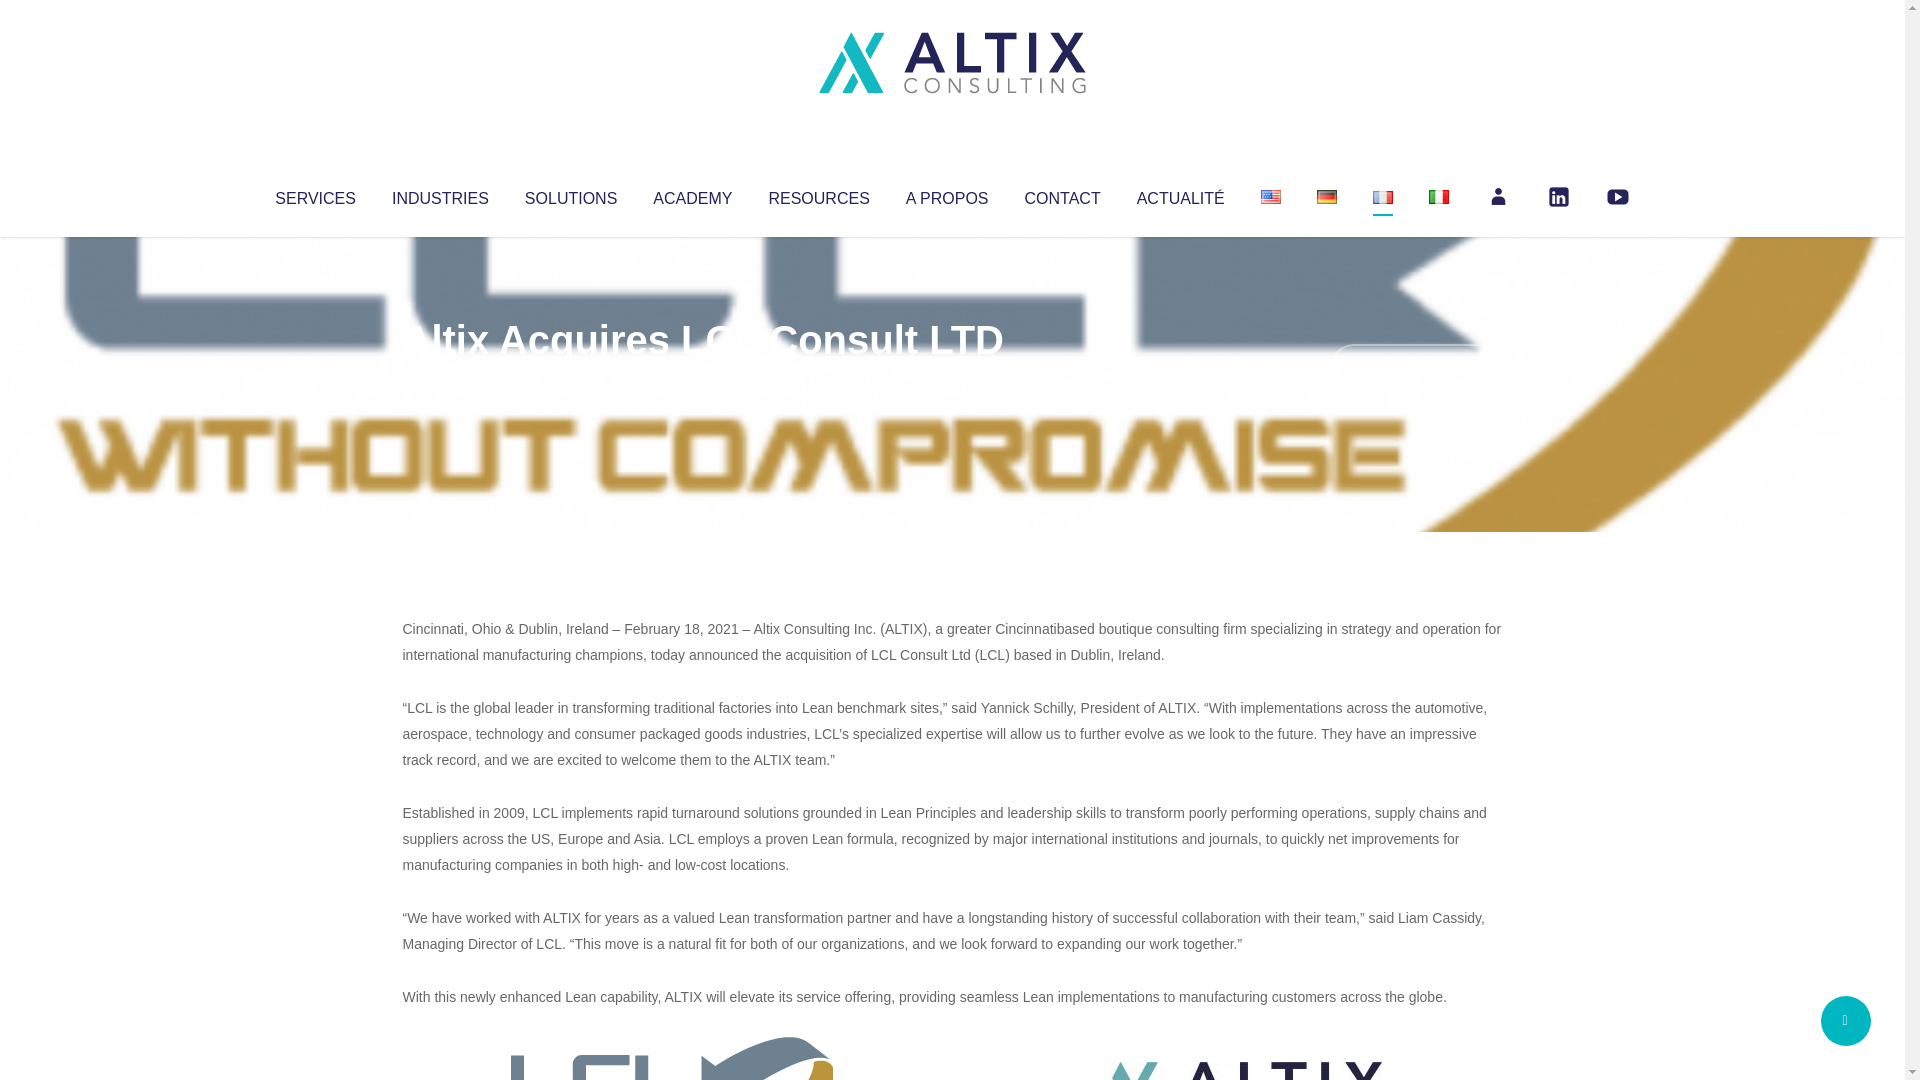 This screenshot has height=1080, width=1920. I want to click on Uncategorized, so click(699, 380).